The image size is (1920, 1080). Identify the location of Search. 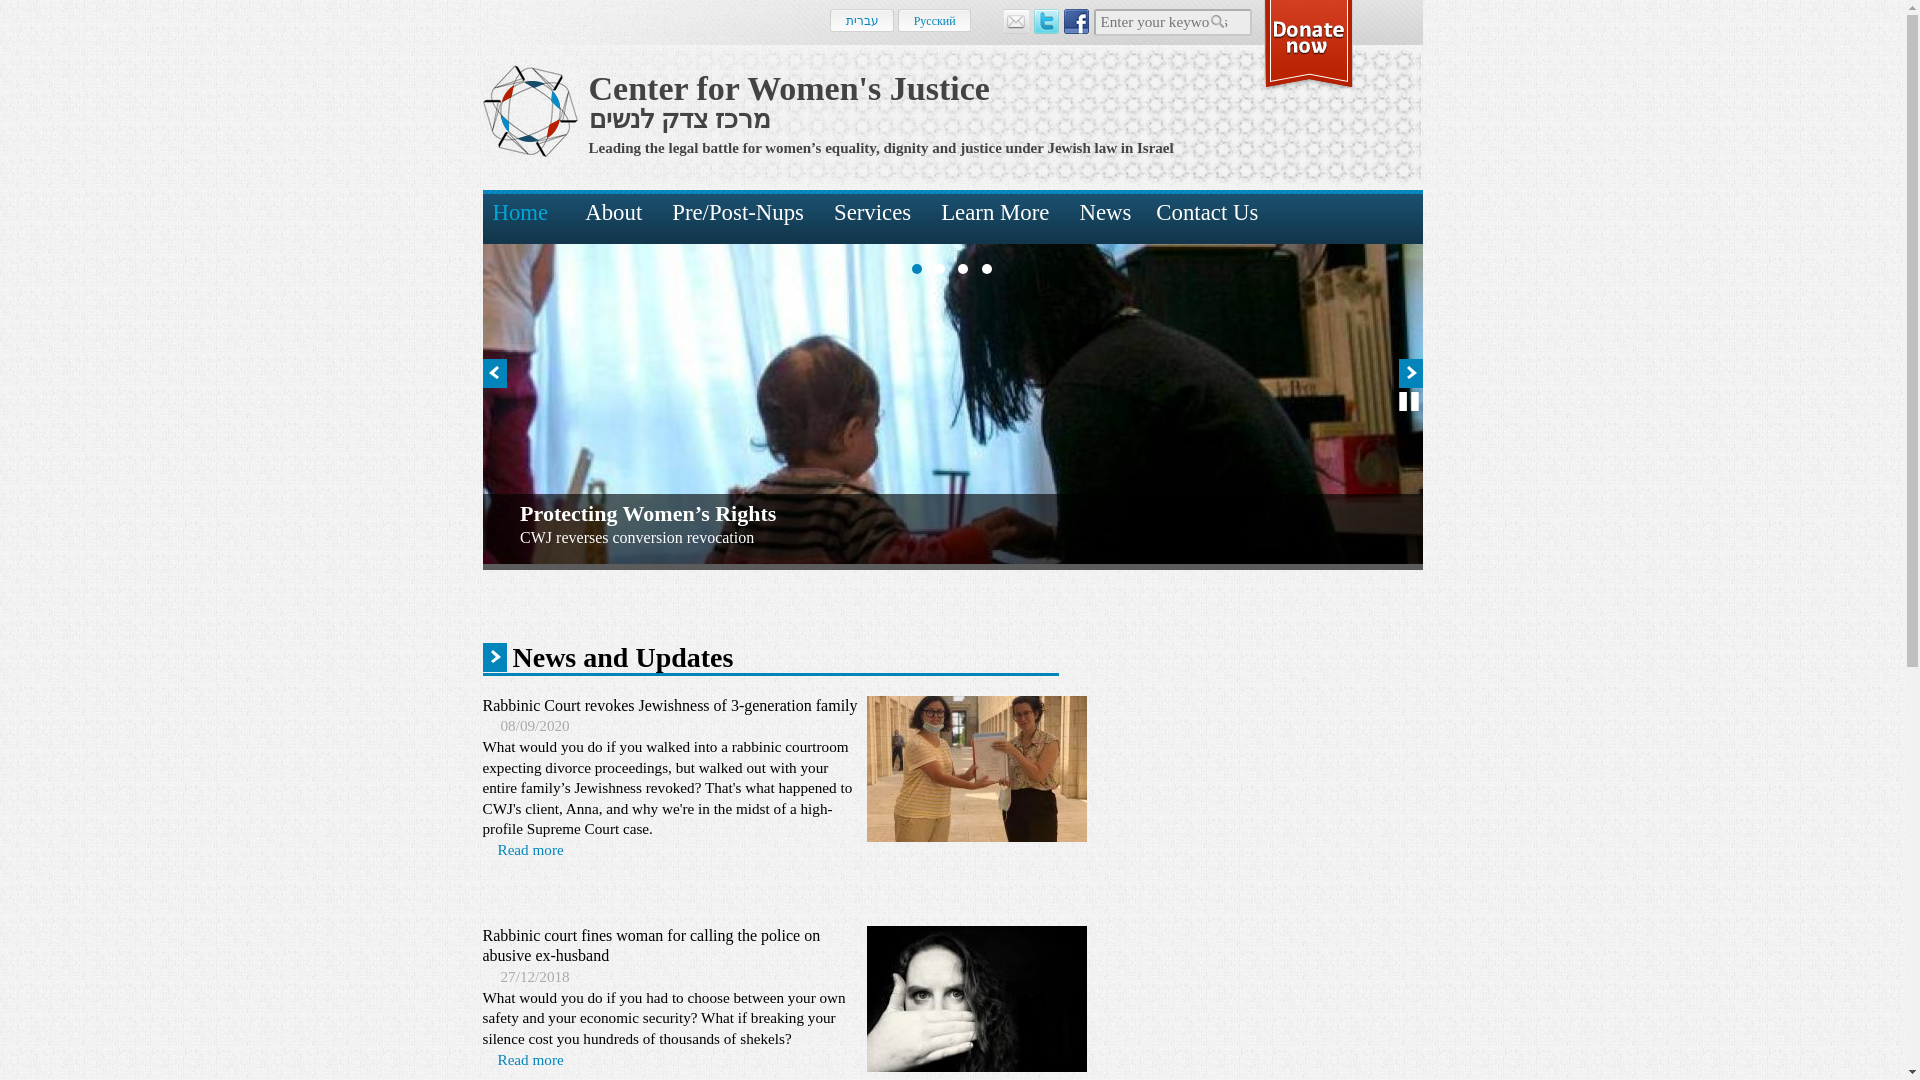
(1220, 24).